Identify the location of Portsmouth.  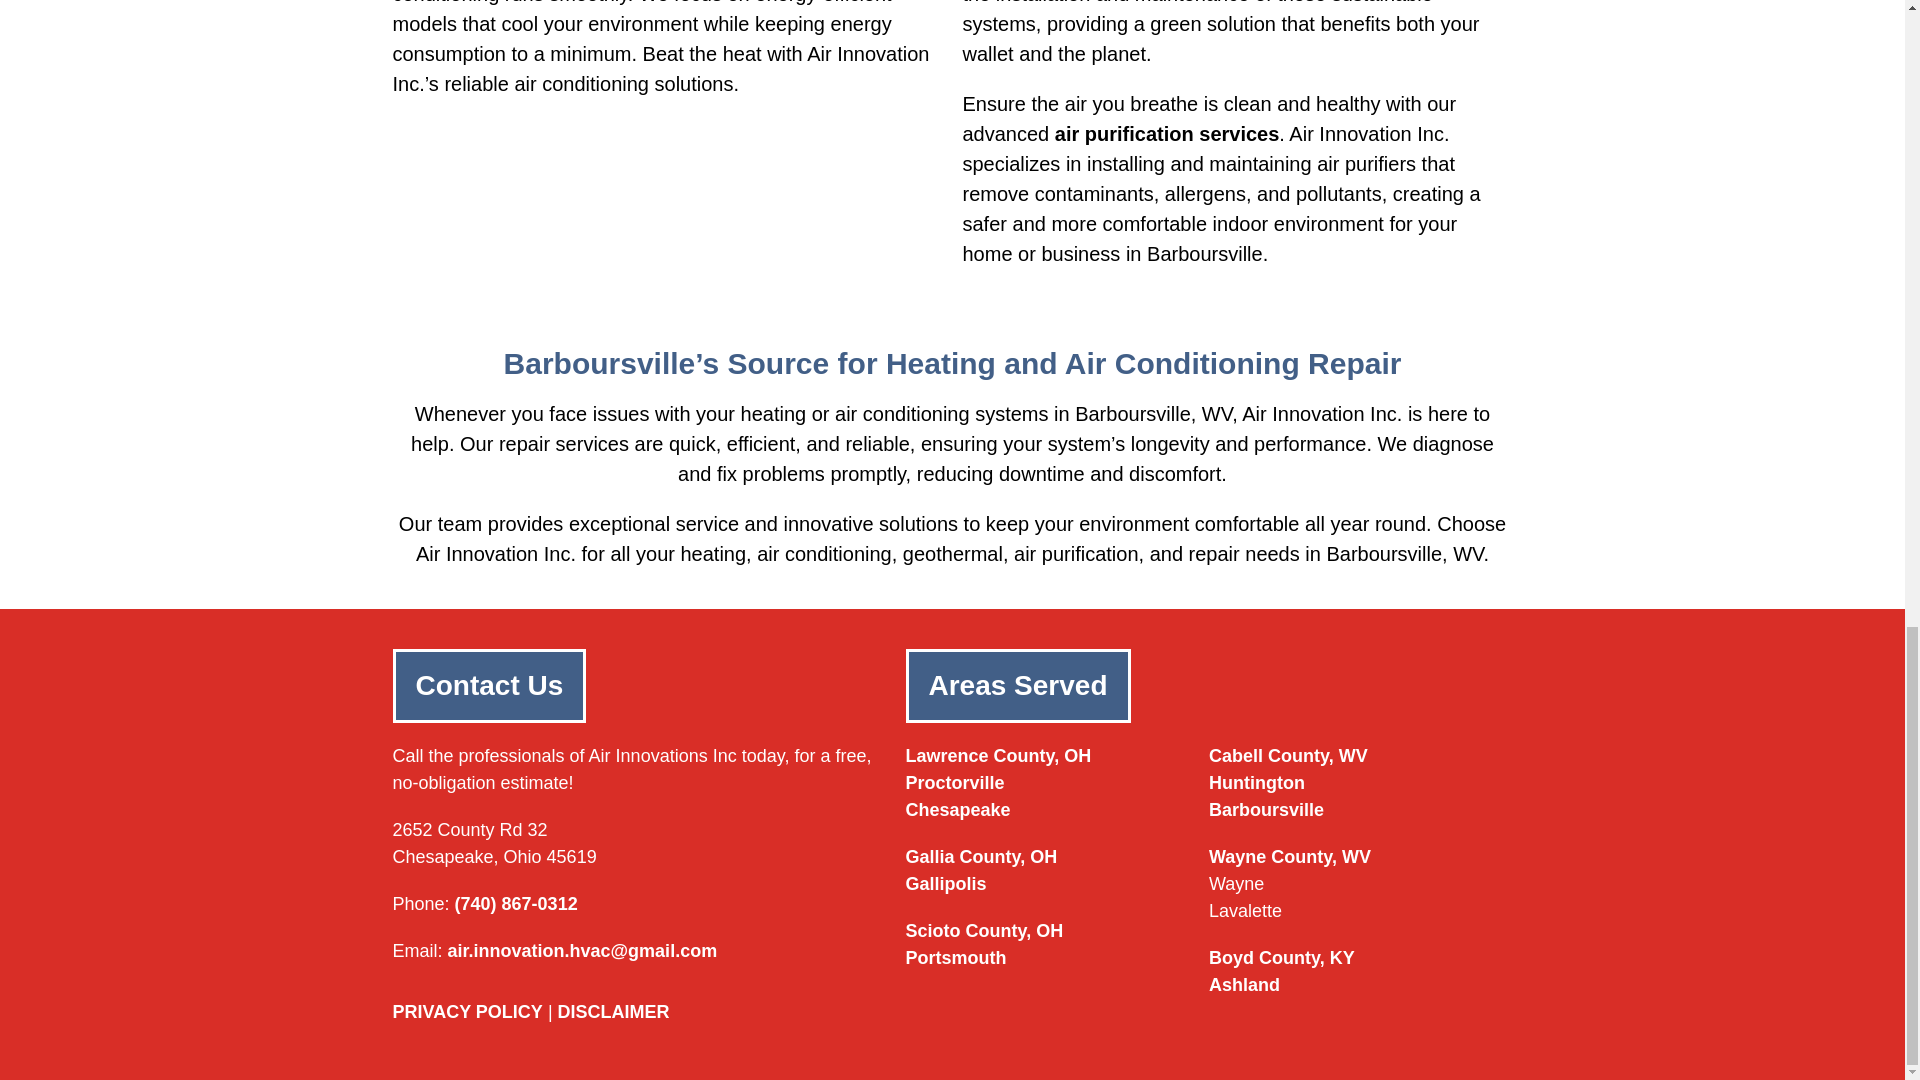
(956, 958).